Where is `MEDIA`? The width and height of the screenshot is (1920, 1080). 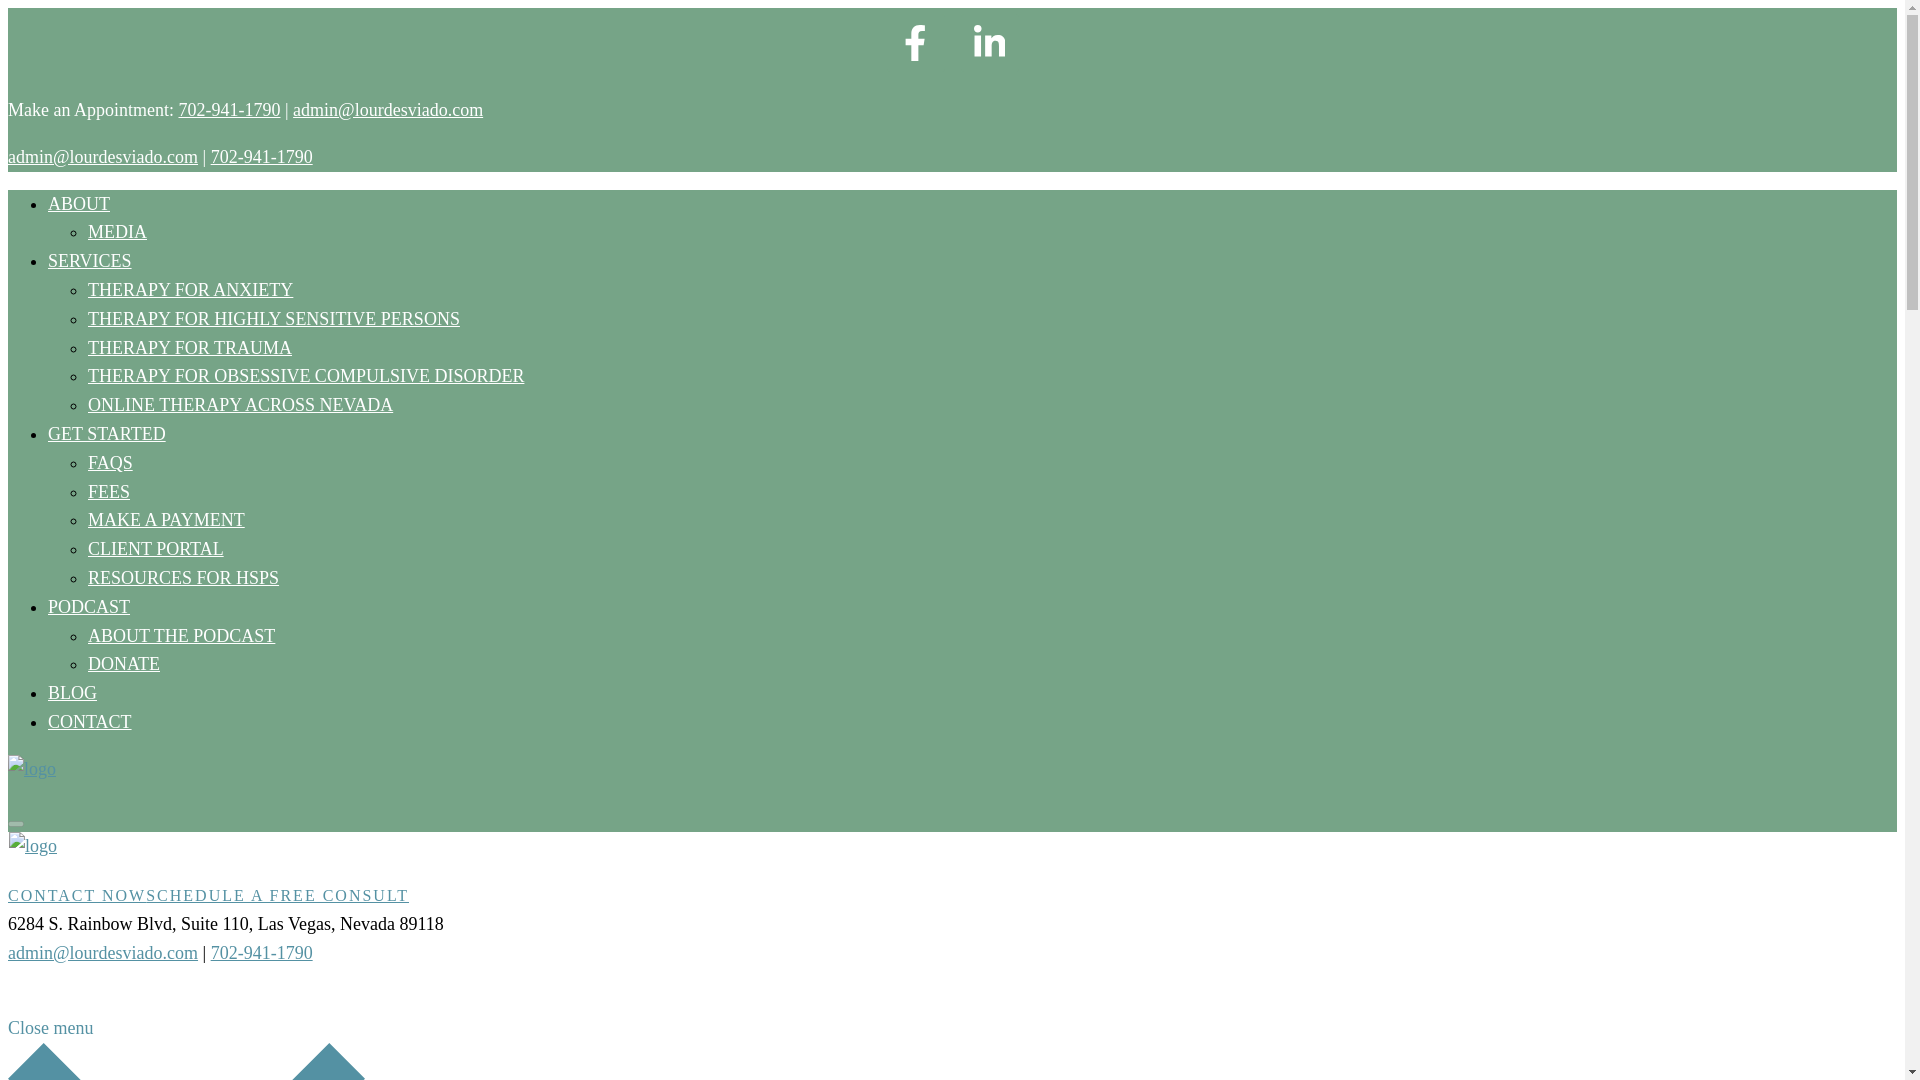 MEDIA is located at coordinates (118, 232).